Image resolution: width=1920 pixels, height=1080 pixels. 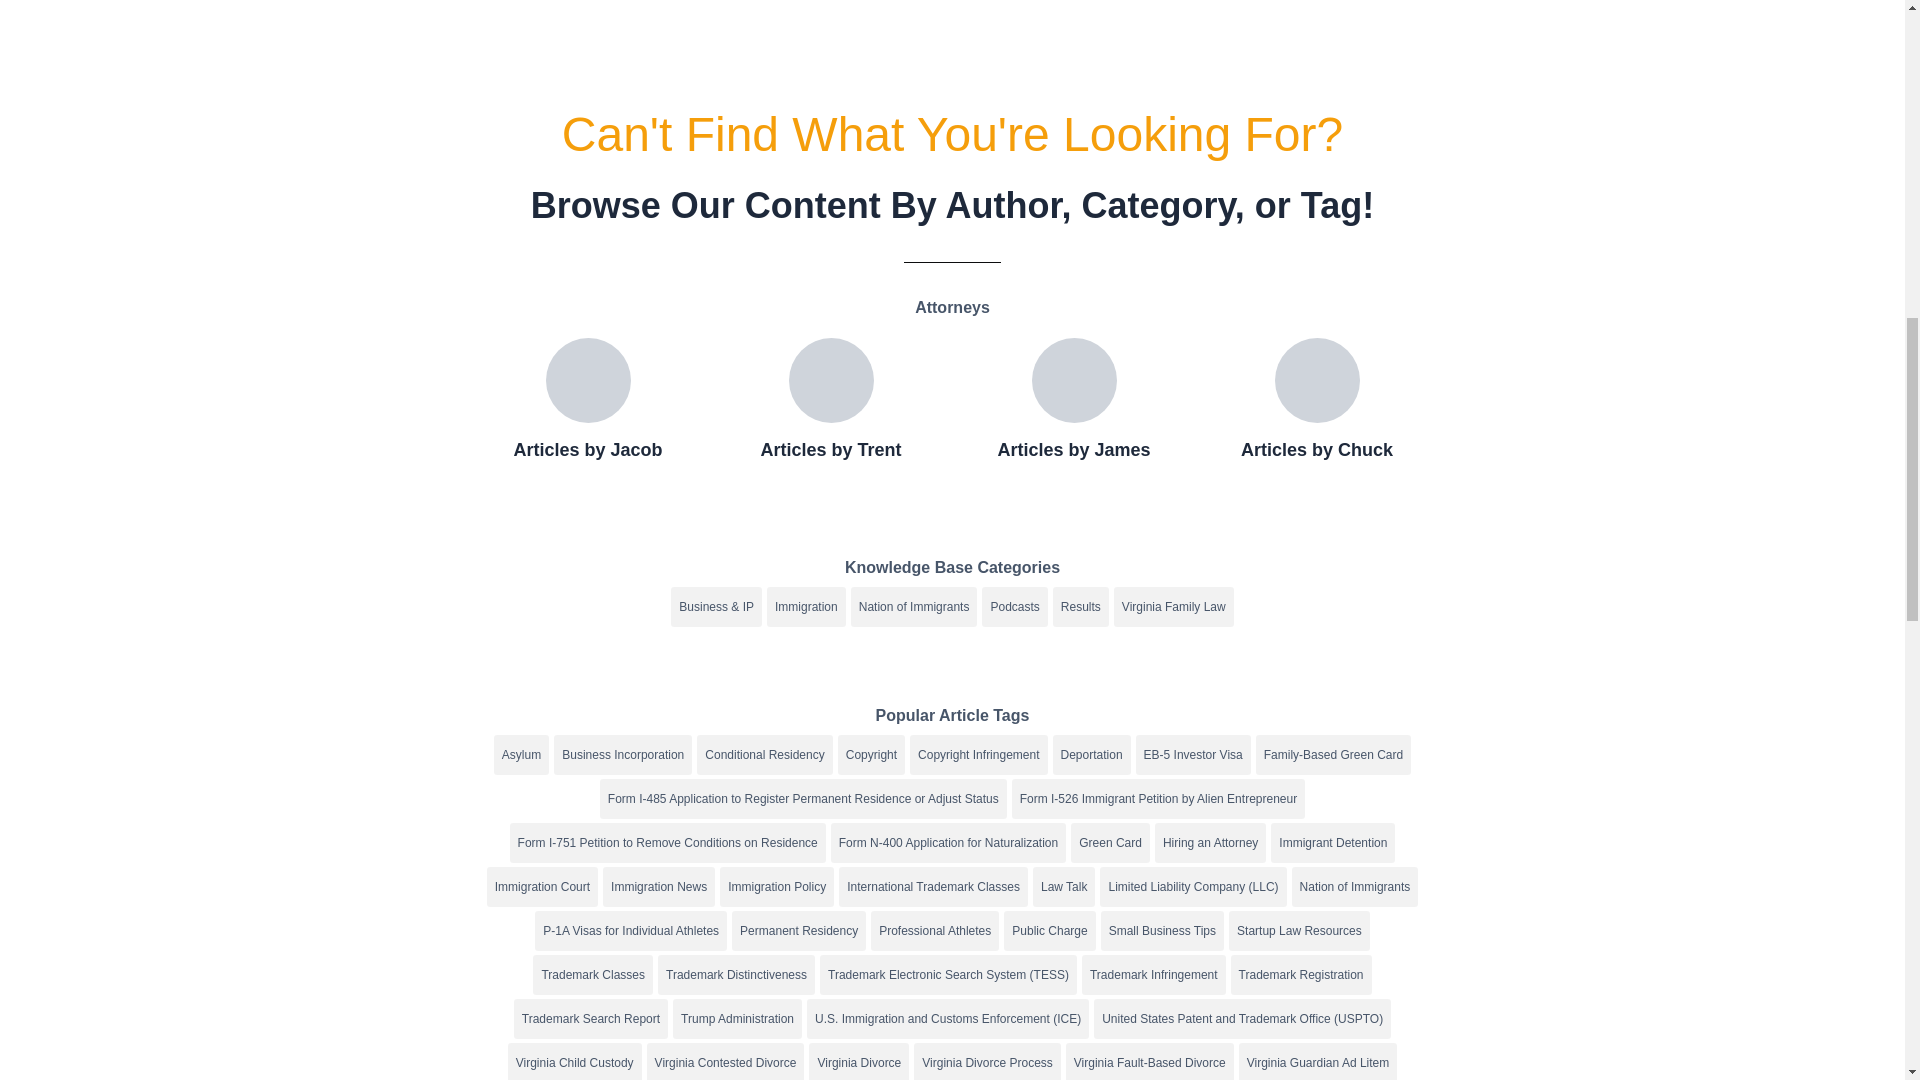 I want to click on Articles by Trent, so click(x=830, y=450).